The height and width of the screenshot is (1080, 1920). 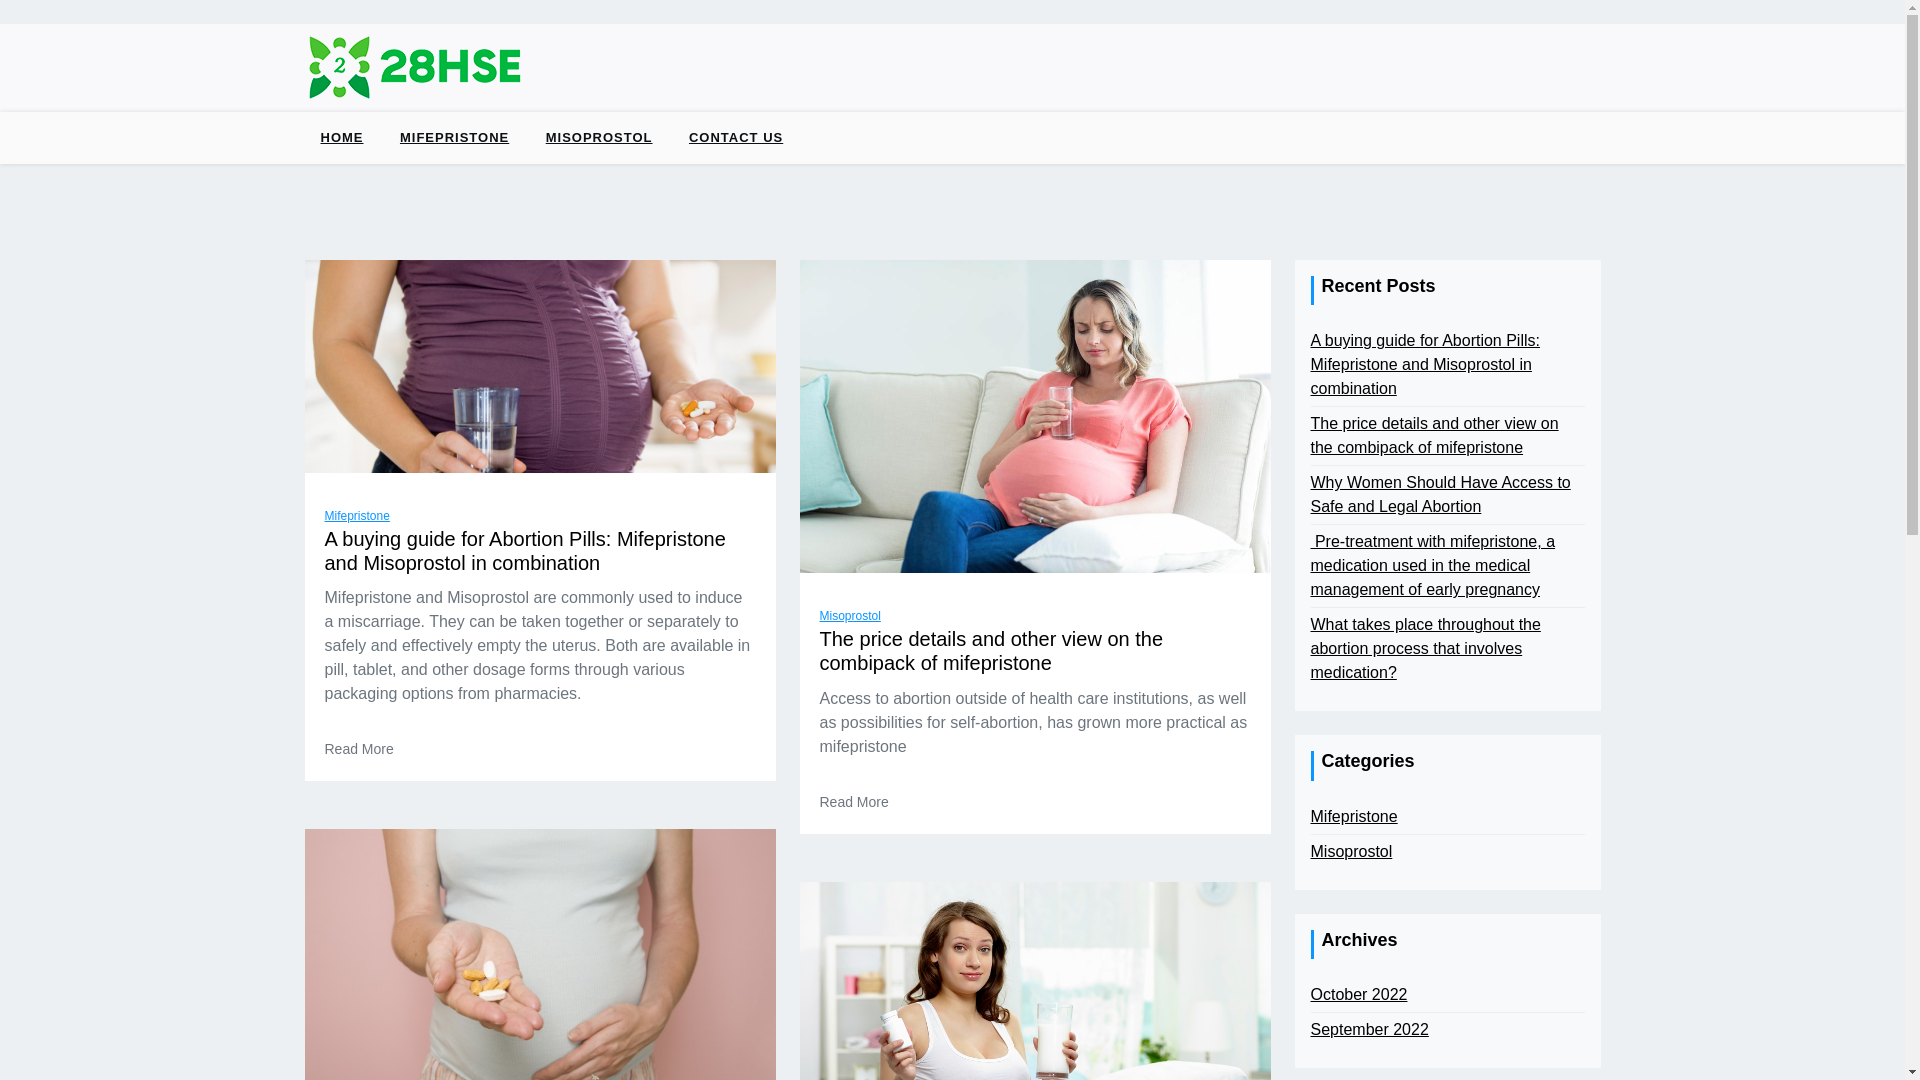 What do you see at coordinates (736, 138) in the screenshot?
I see `CONTACT US` at bounding box center [736, 138].